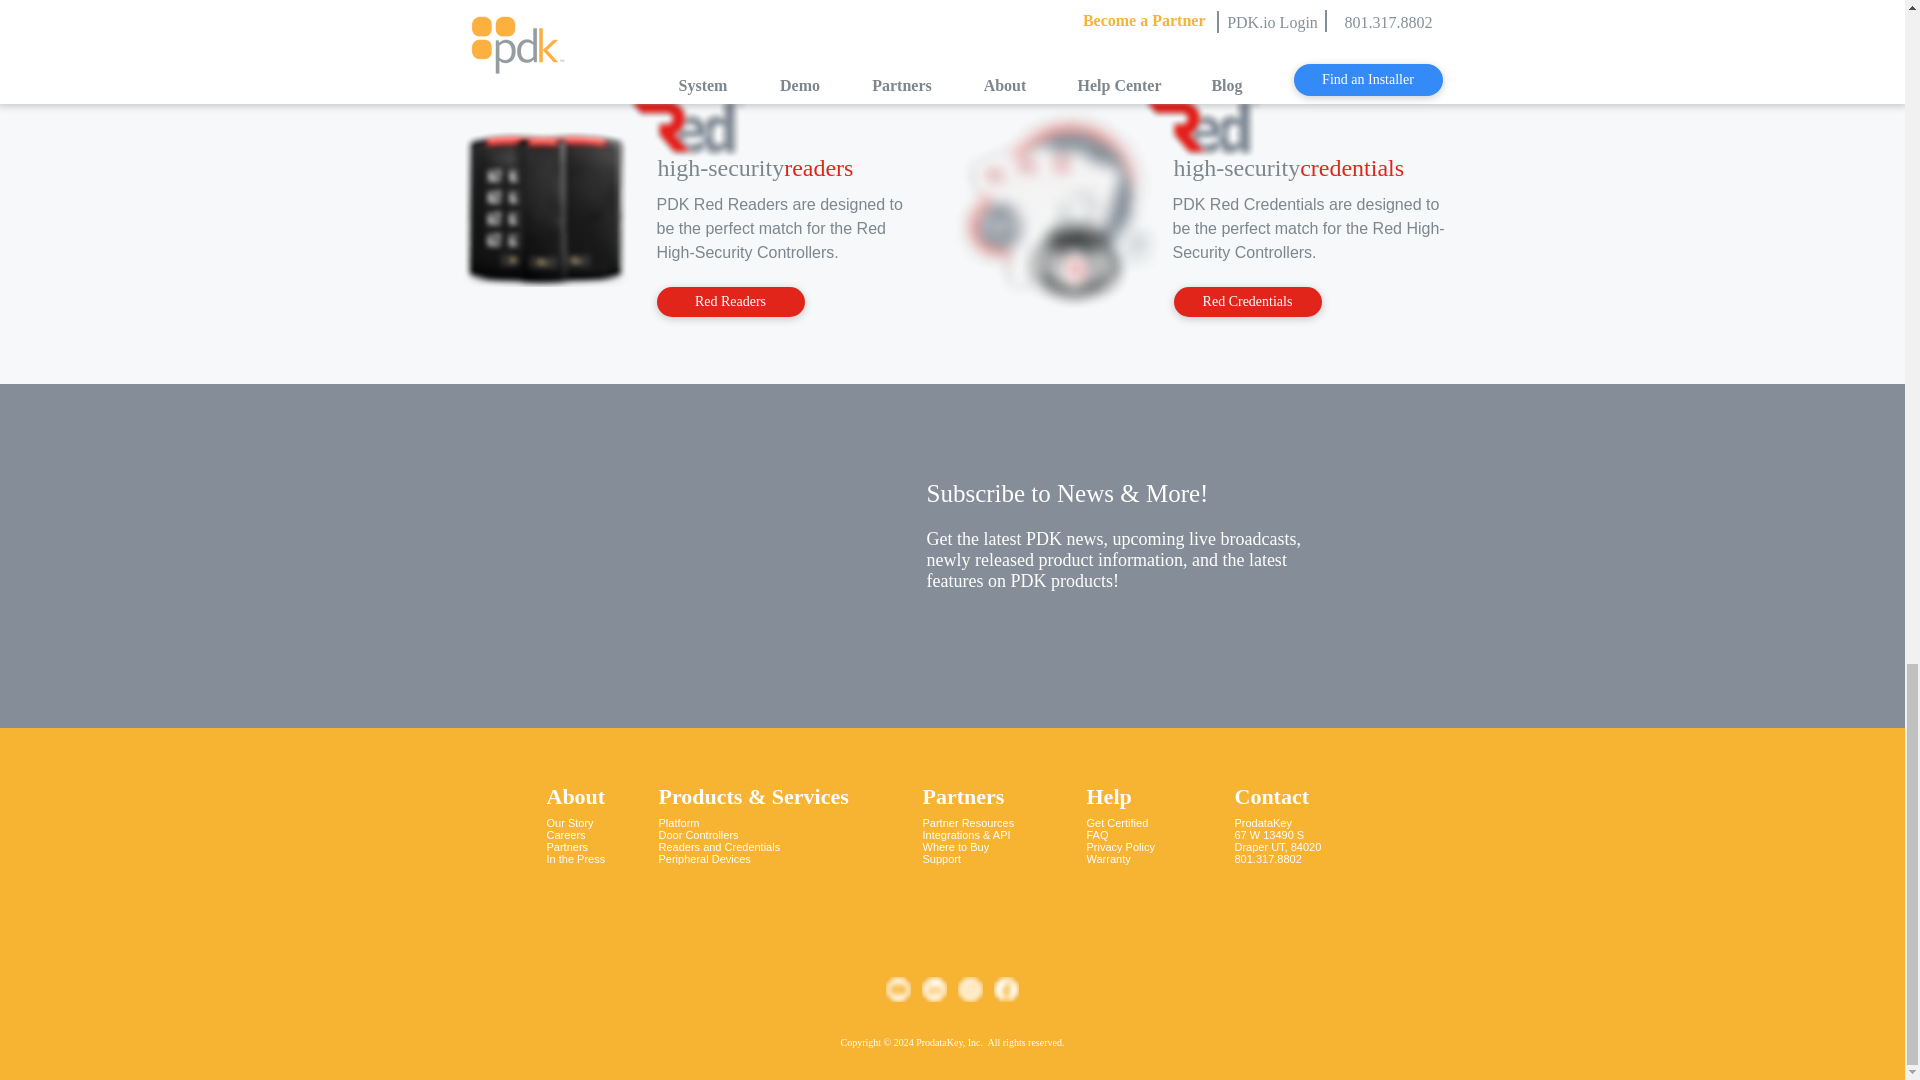 This screenshot has width=1920, height=1080. Describe the element at coordinates (962, 796) in the screenshot. I see `Partners` at that location.